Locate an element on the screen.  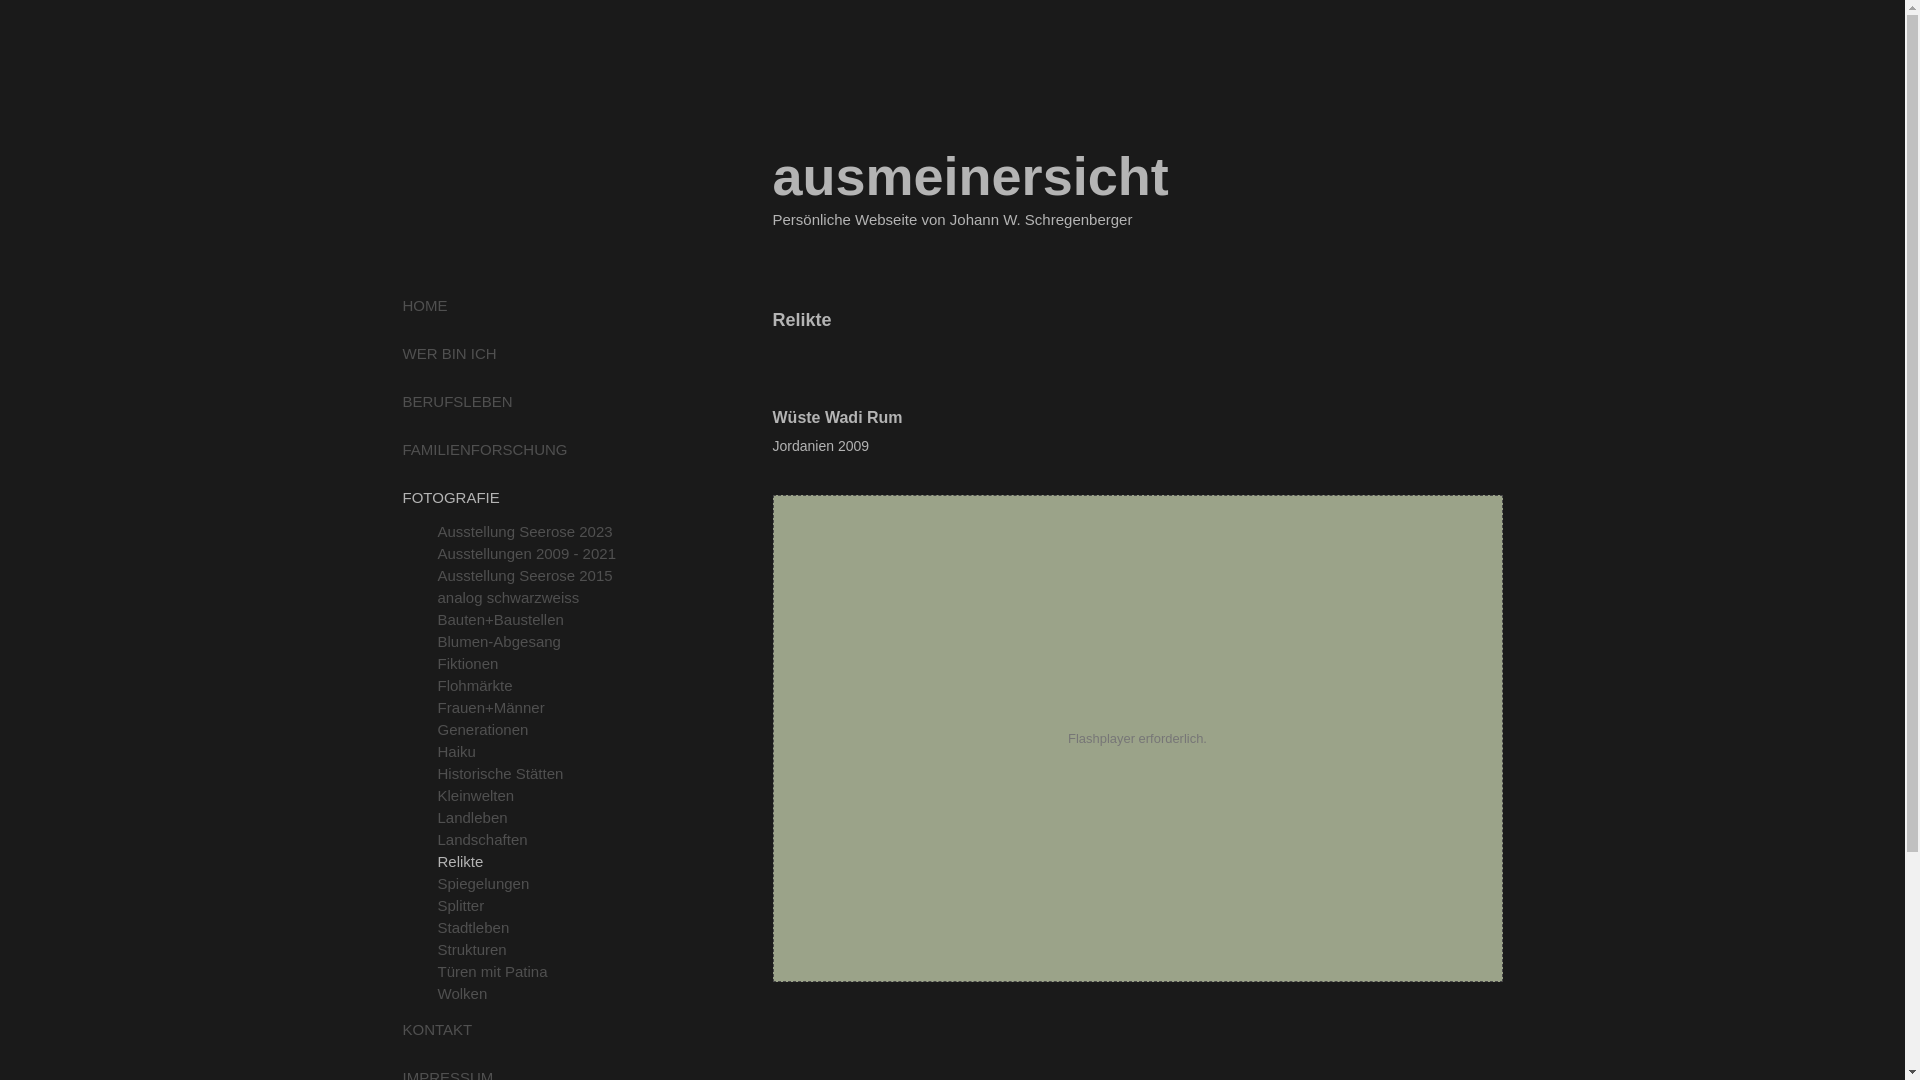
Relikte is located at coordinates (540, 862).